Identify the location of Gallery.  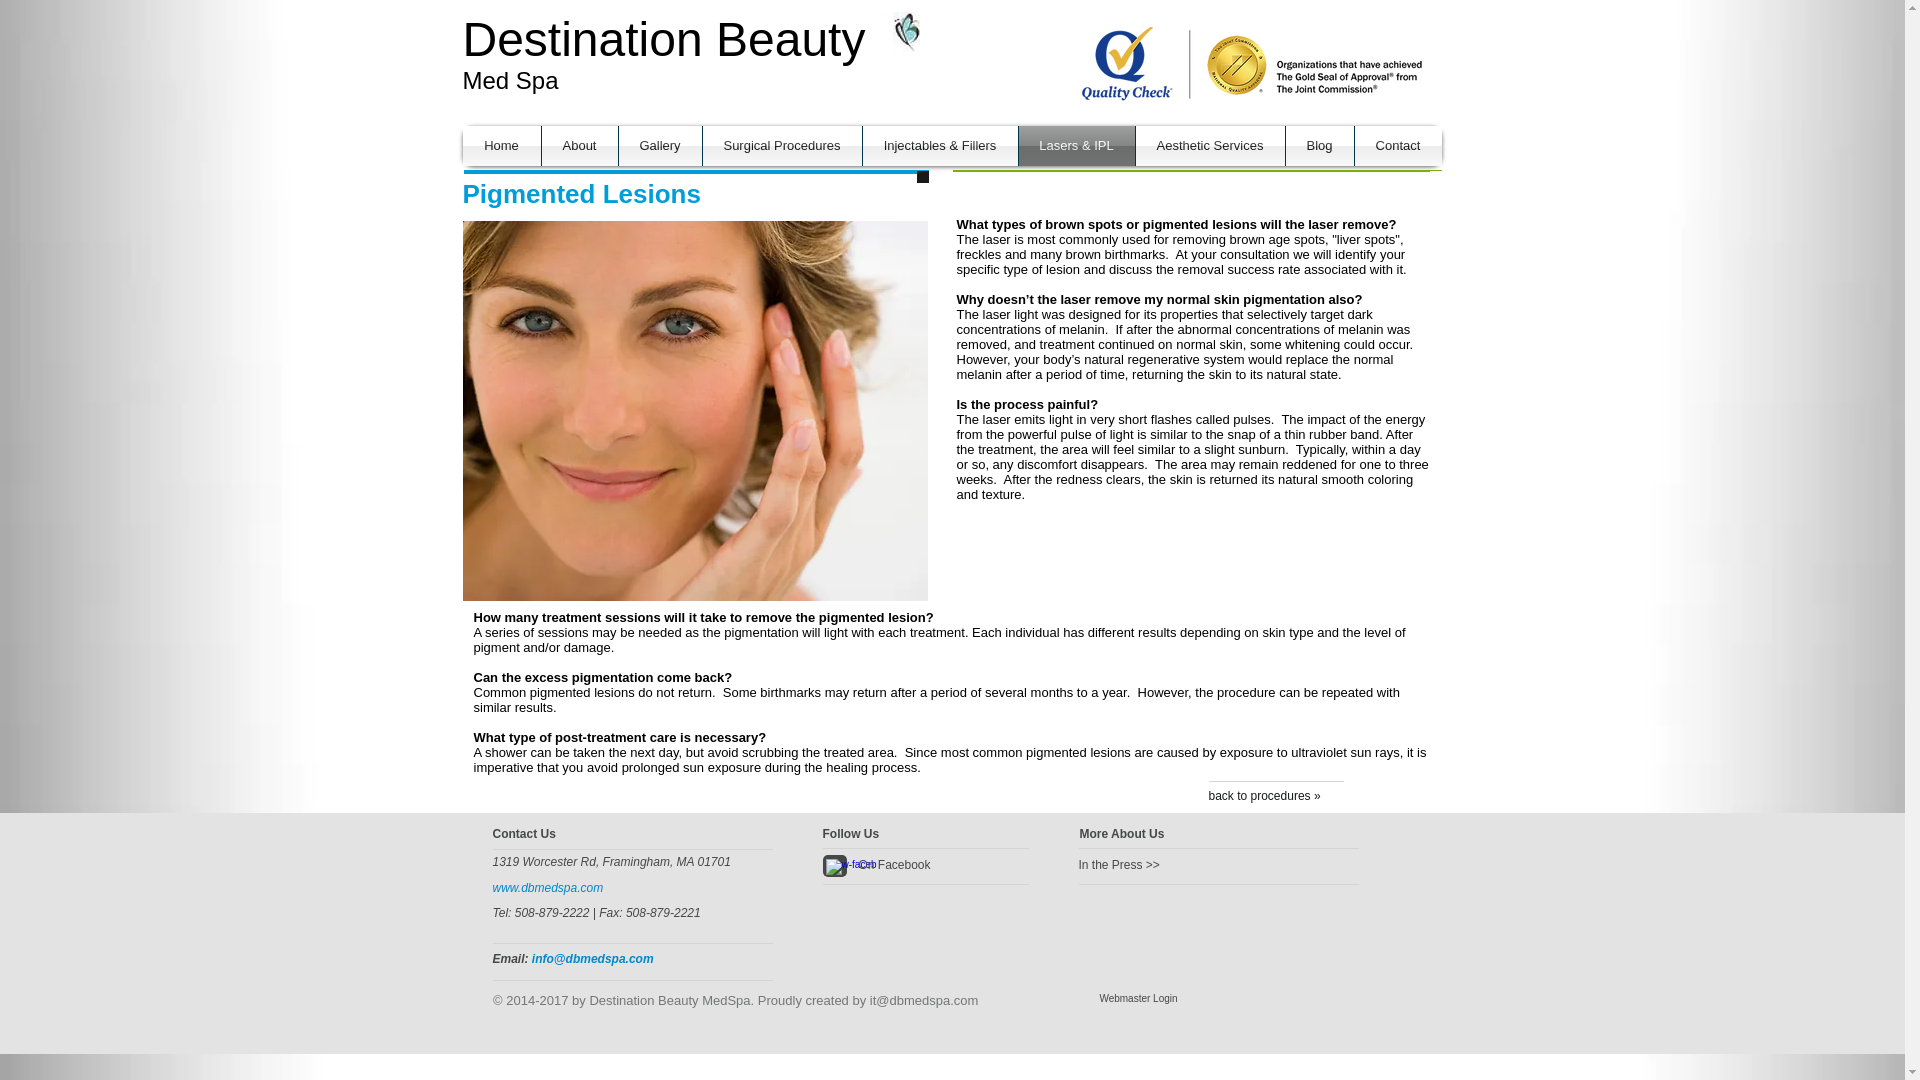
(659, 146).